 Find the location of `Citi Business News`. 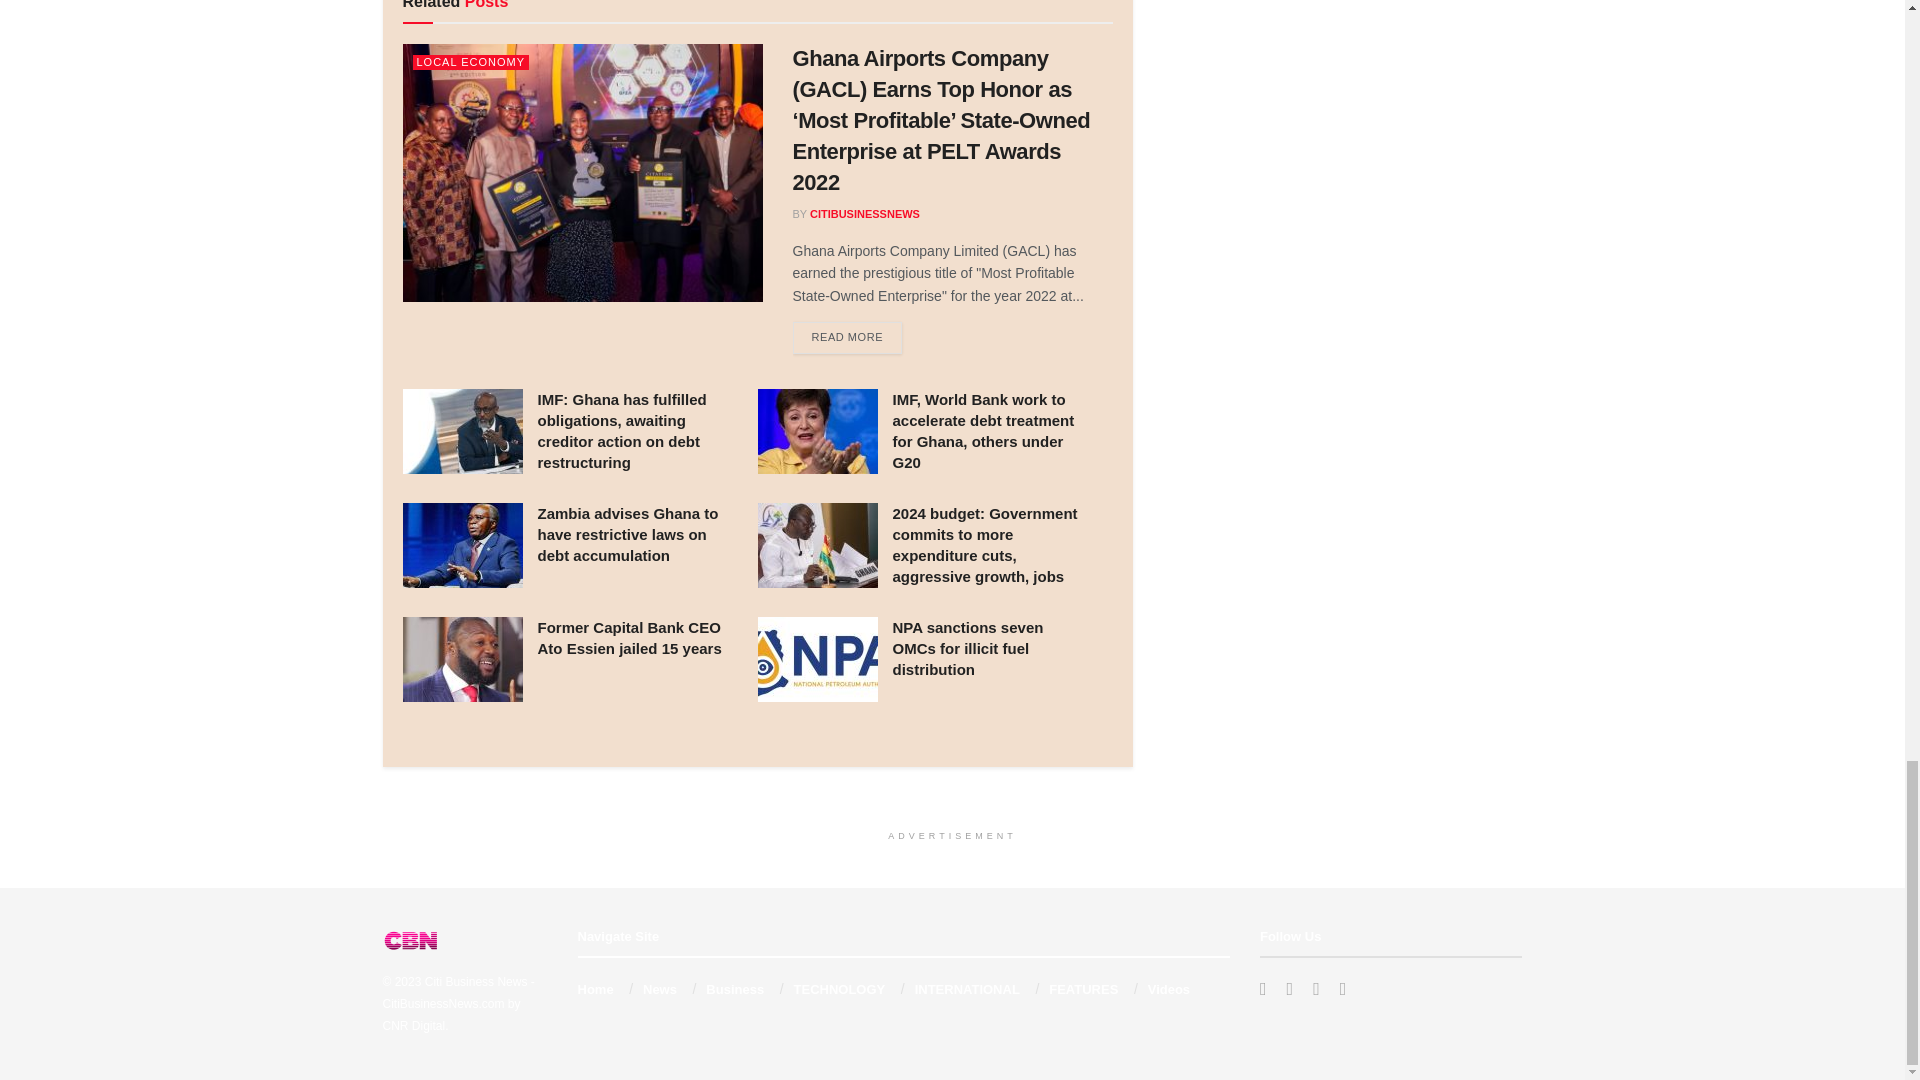

Citi Business News is located at coordinates (476, 982).